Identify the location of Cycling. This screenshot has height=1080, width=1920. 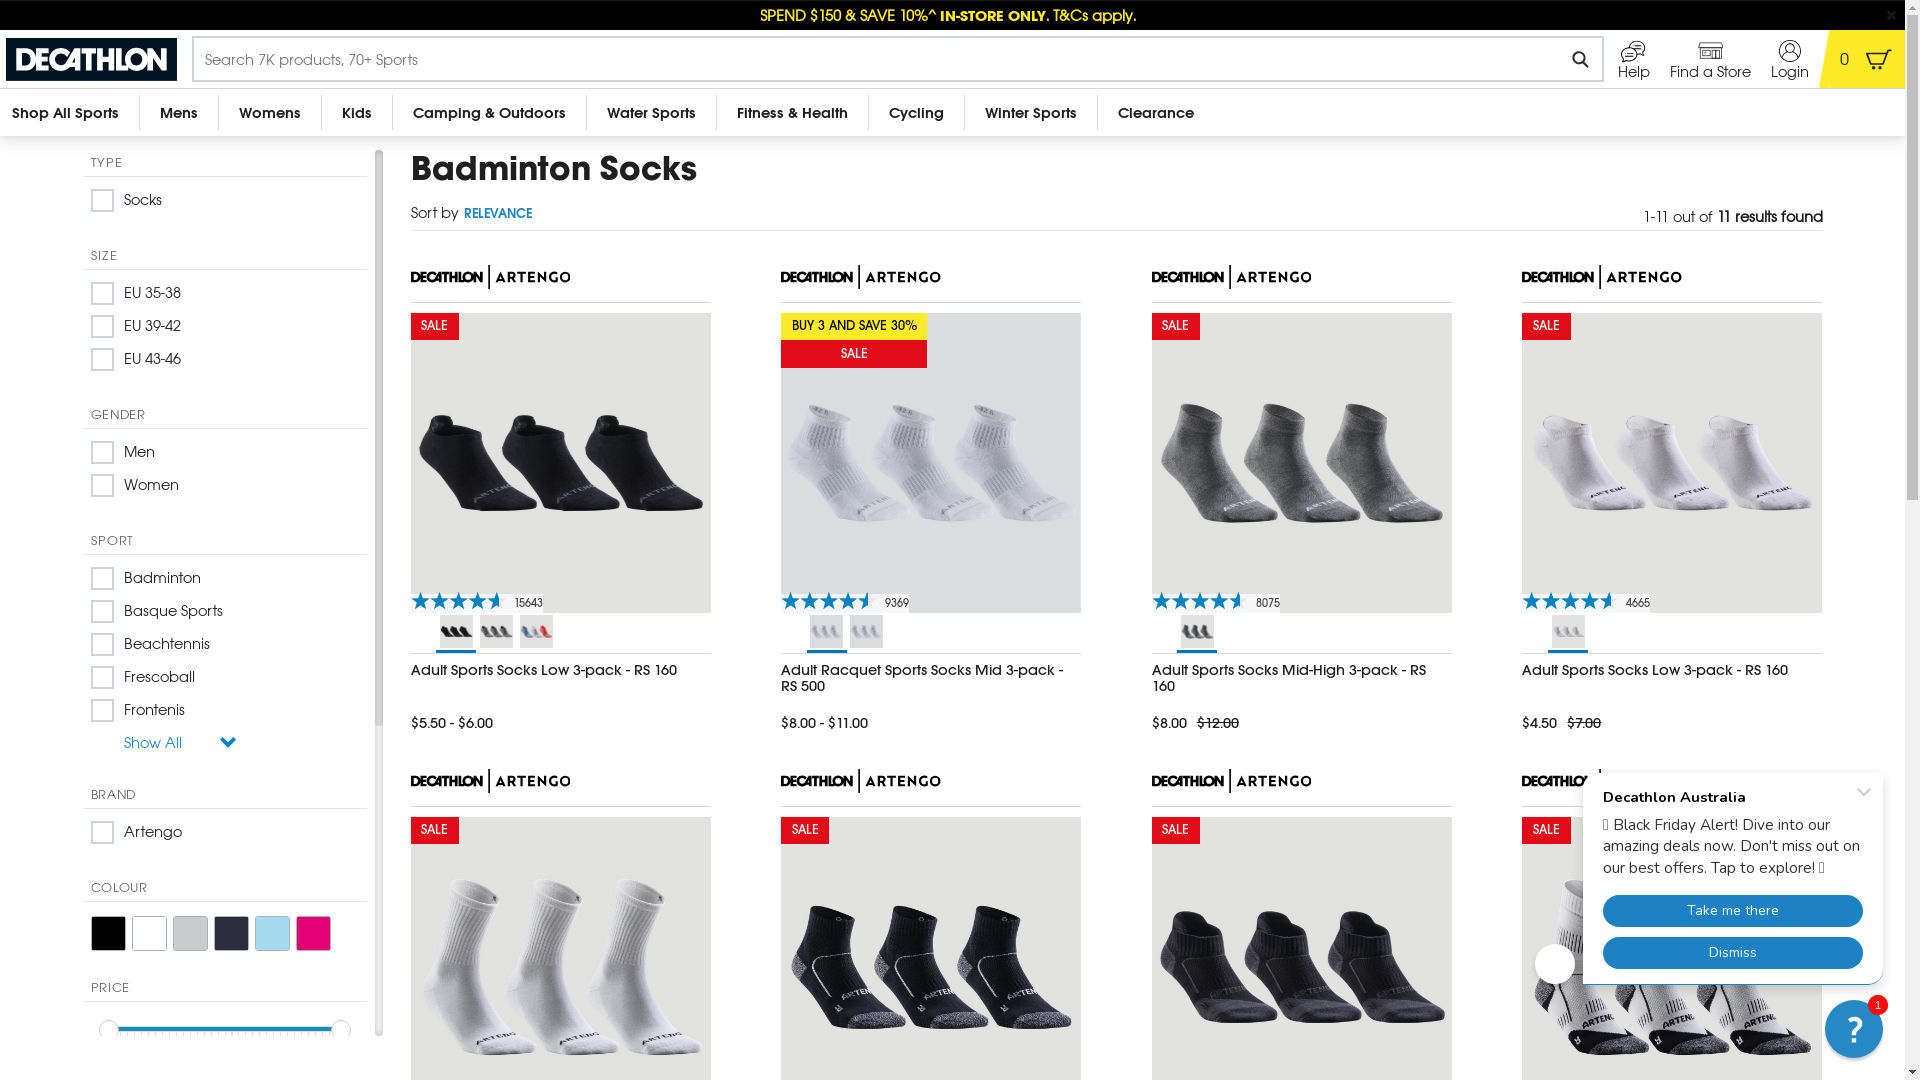
(916, 112).